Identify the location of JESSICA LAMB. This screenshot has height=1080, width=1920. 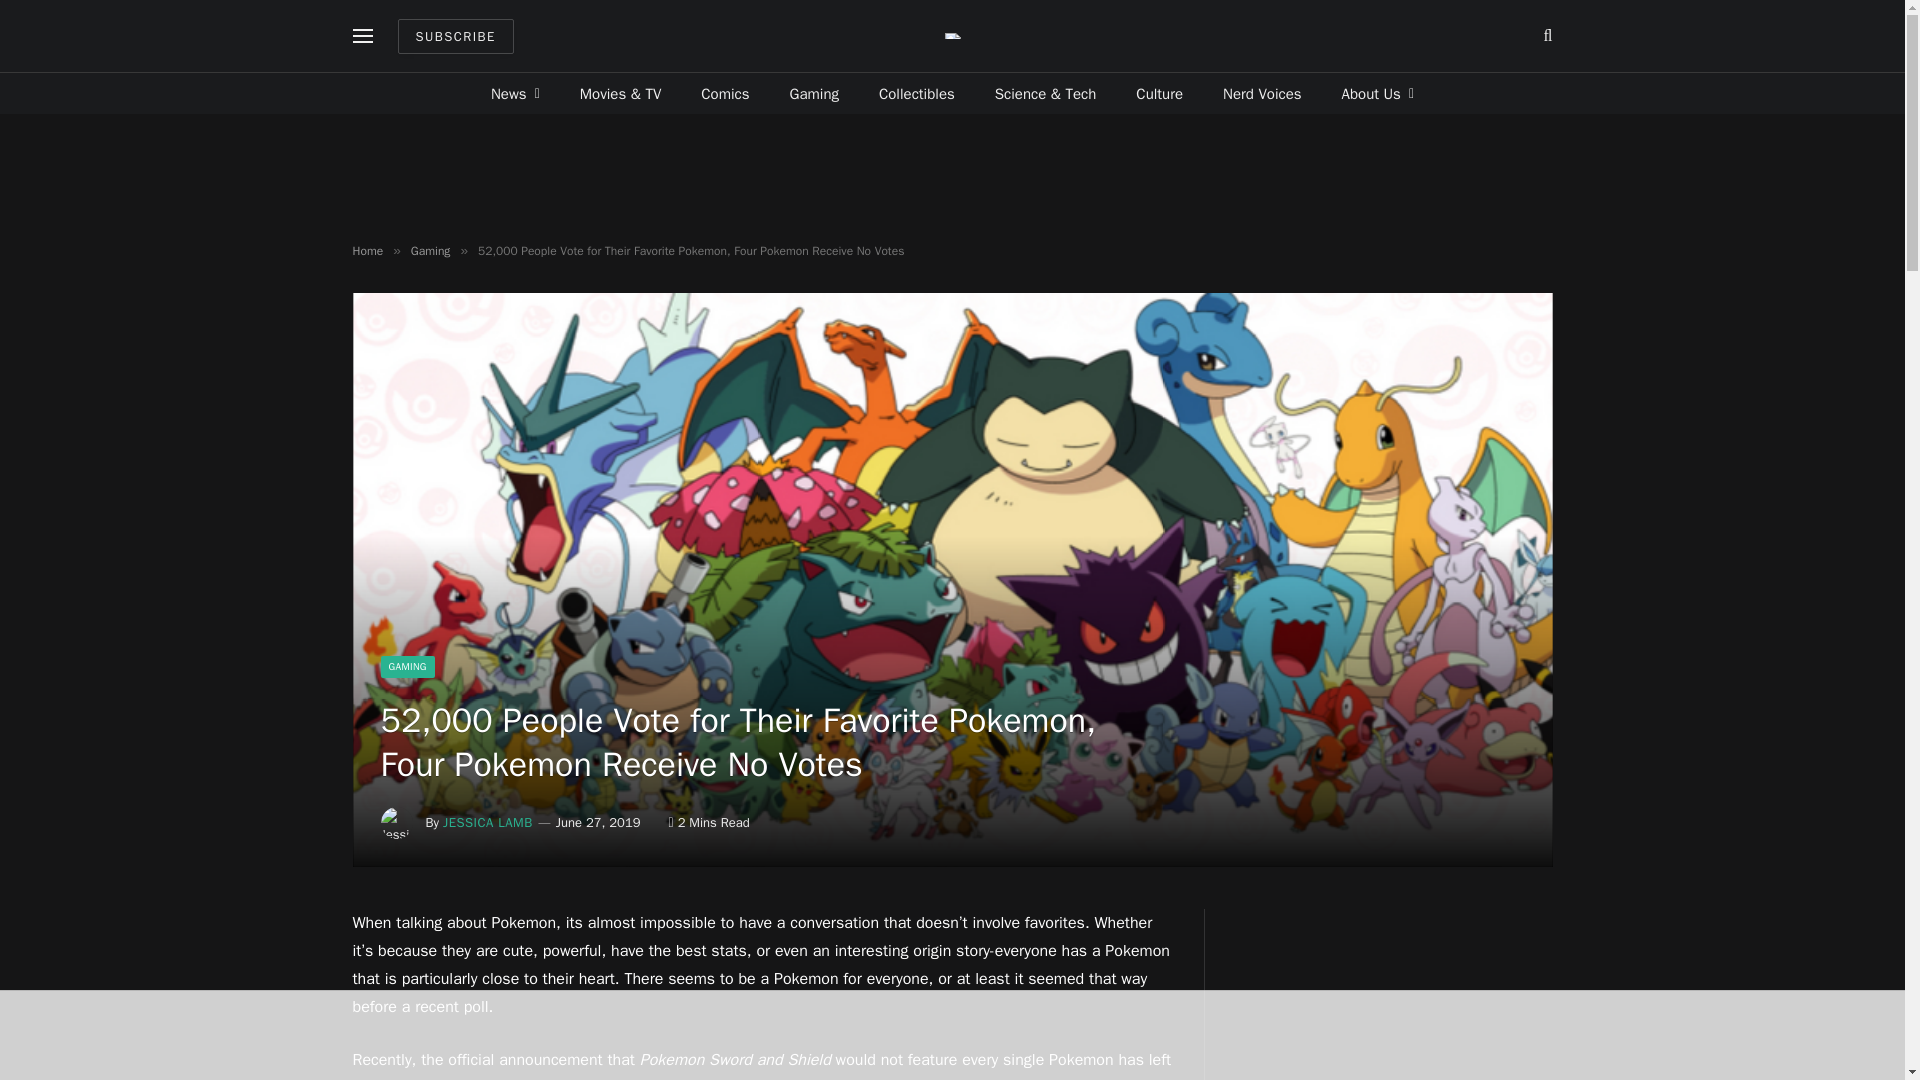
(488, 822).